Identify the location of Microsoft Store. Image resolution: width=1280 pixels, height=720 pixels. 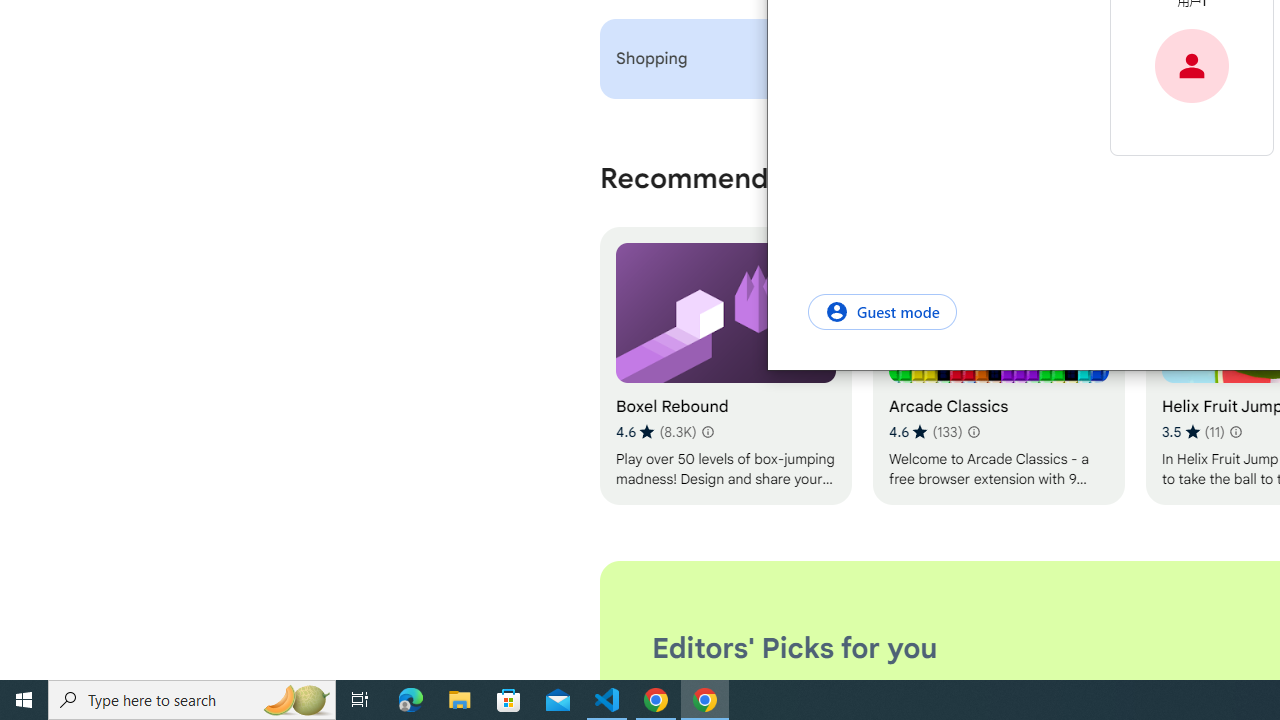
(509, 700).